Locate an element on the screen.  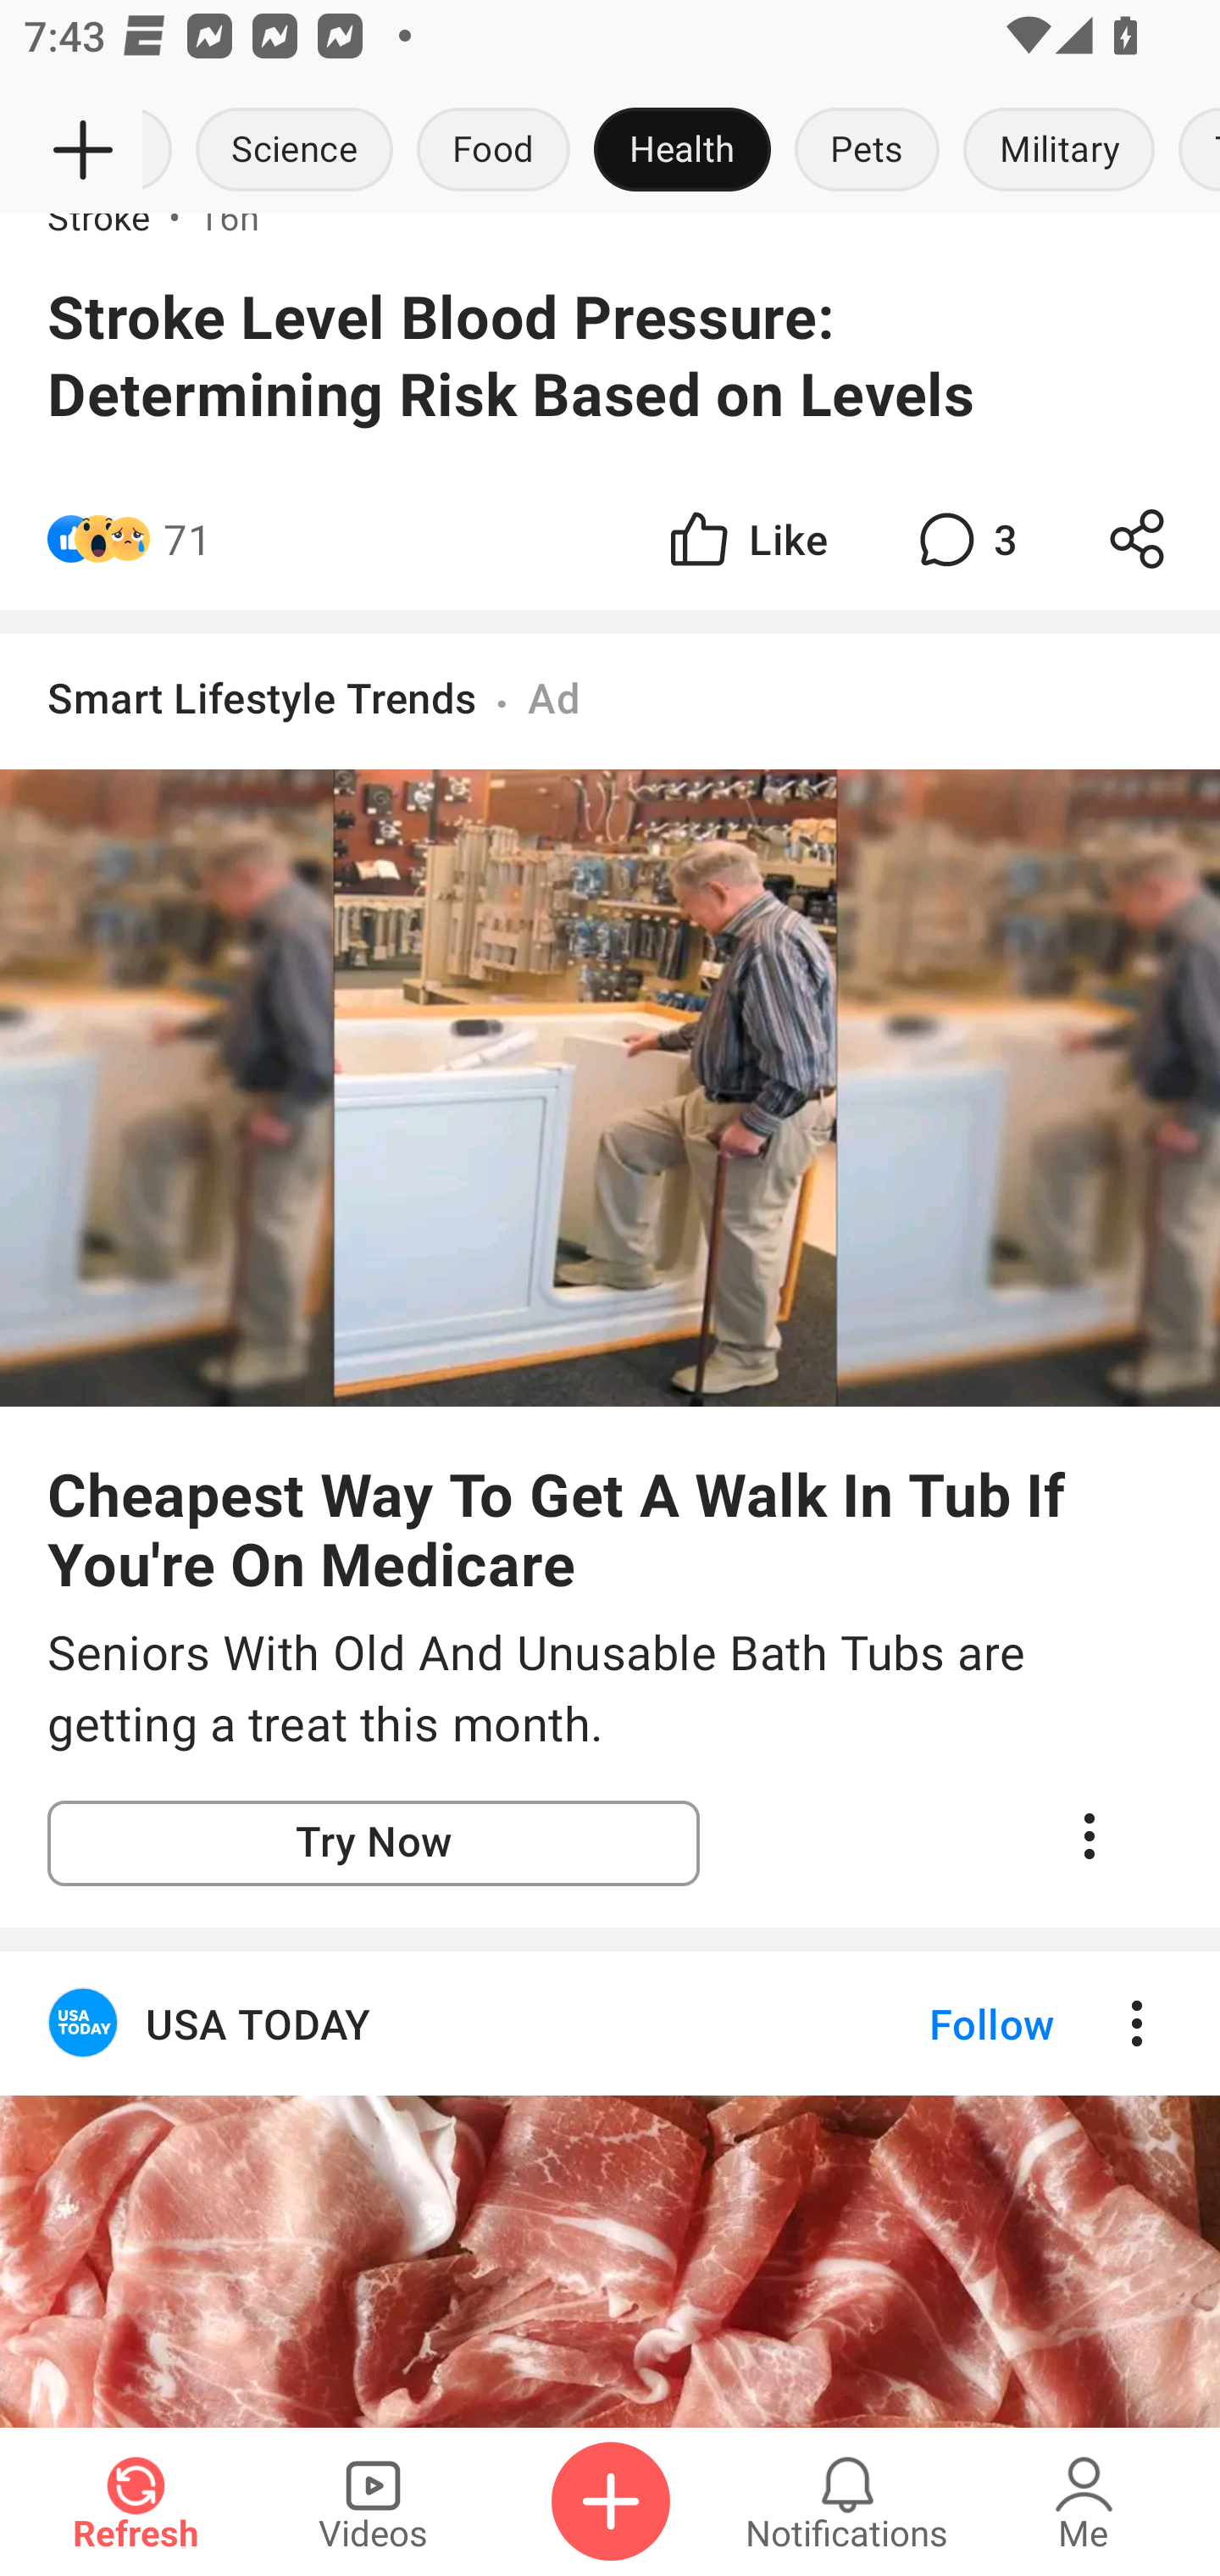
Videos is located at coordinates (373, 2501).